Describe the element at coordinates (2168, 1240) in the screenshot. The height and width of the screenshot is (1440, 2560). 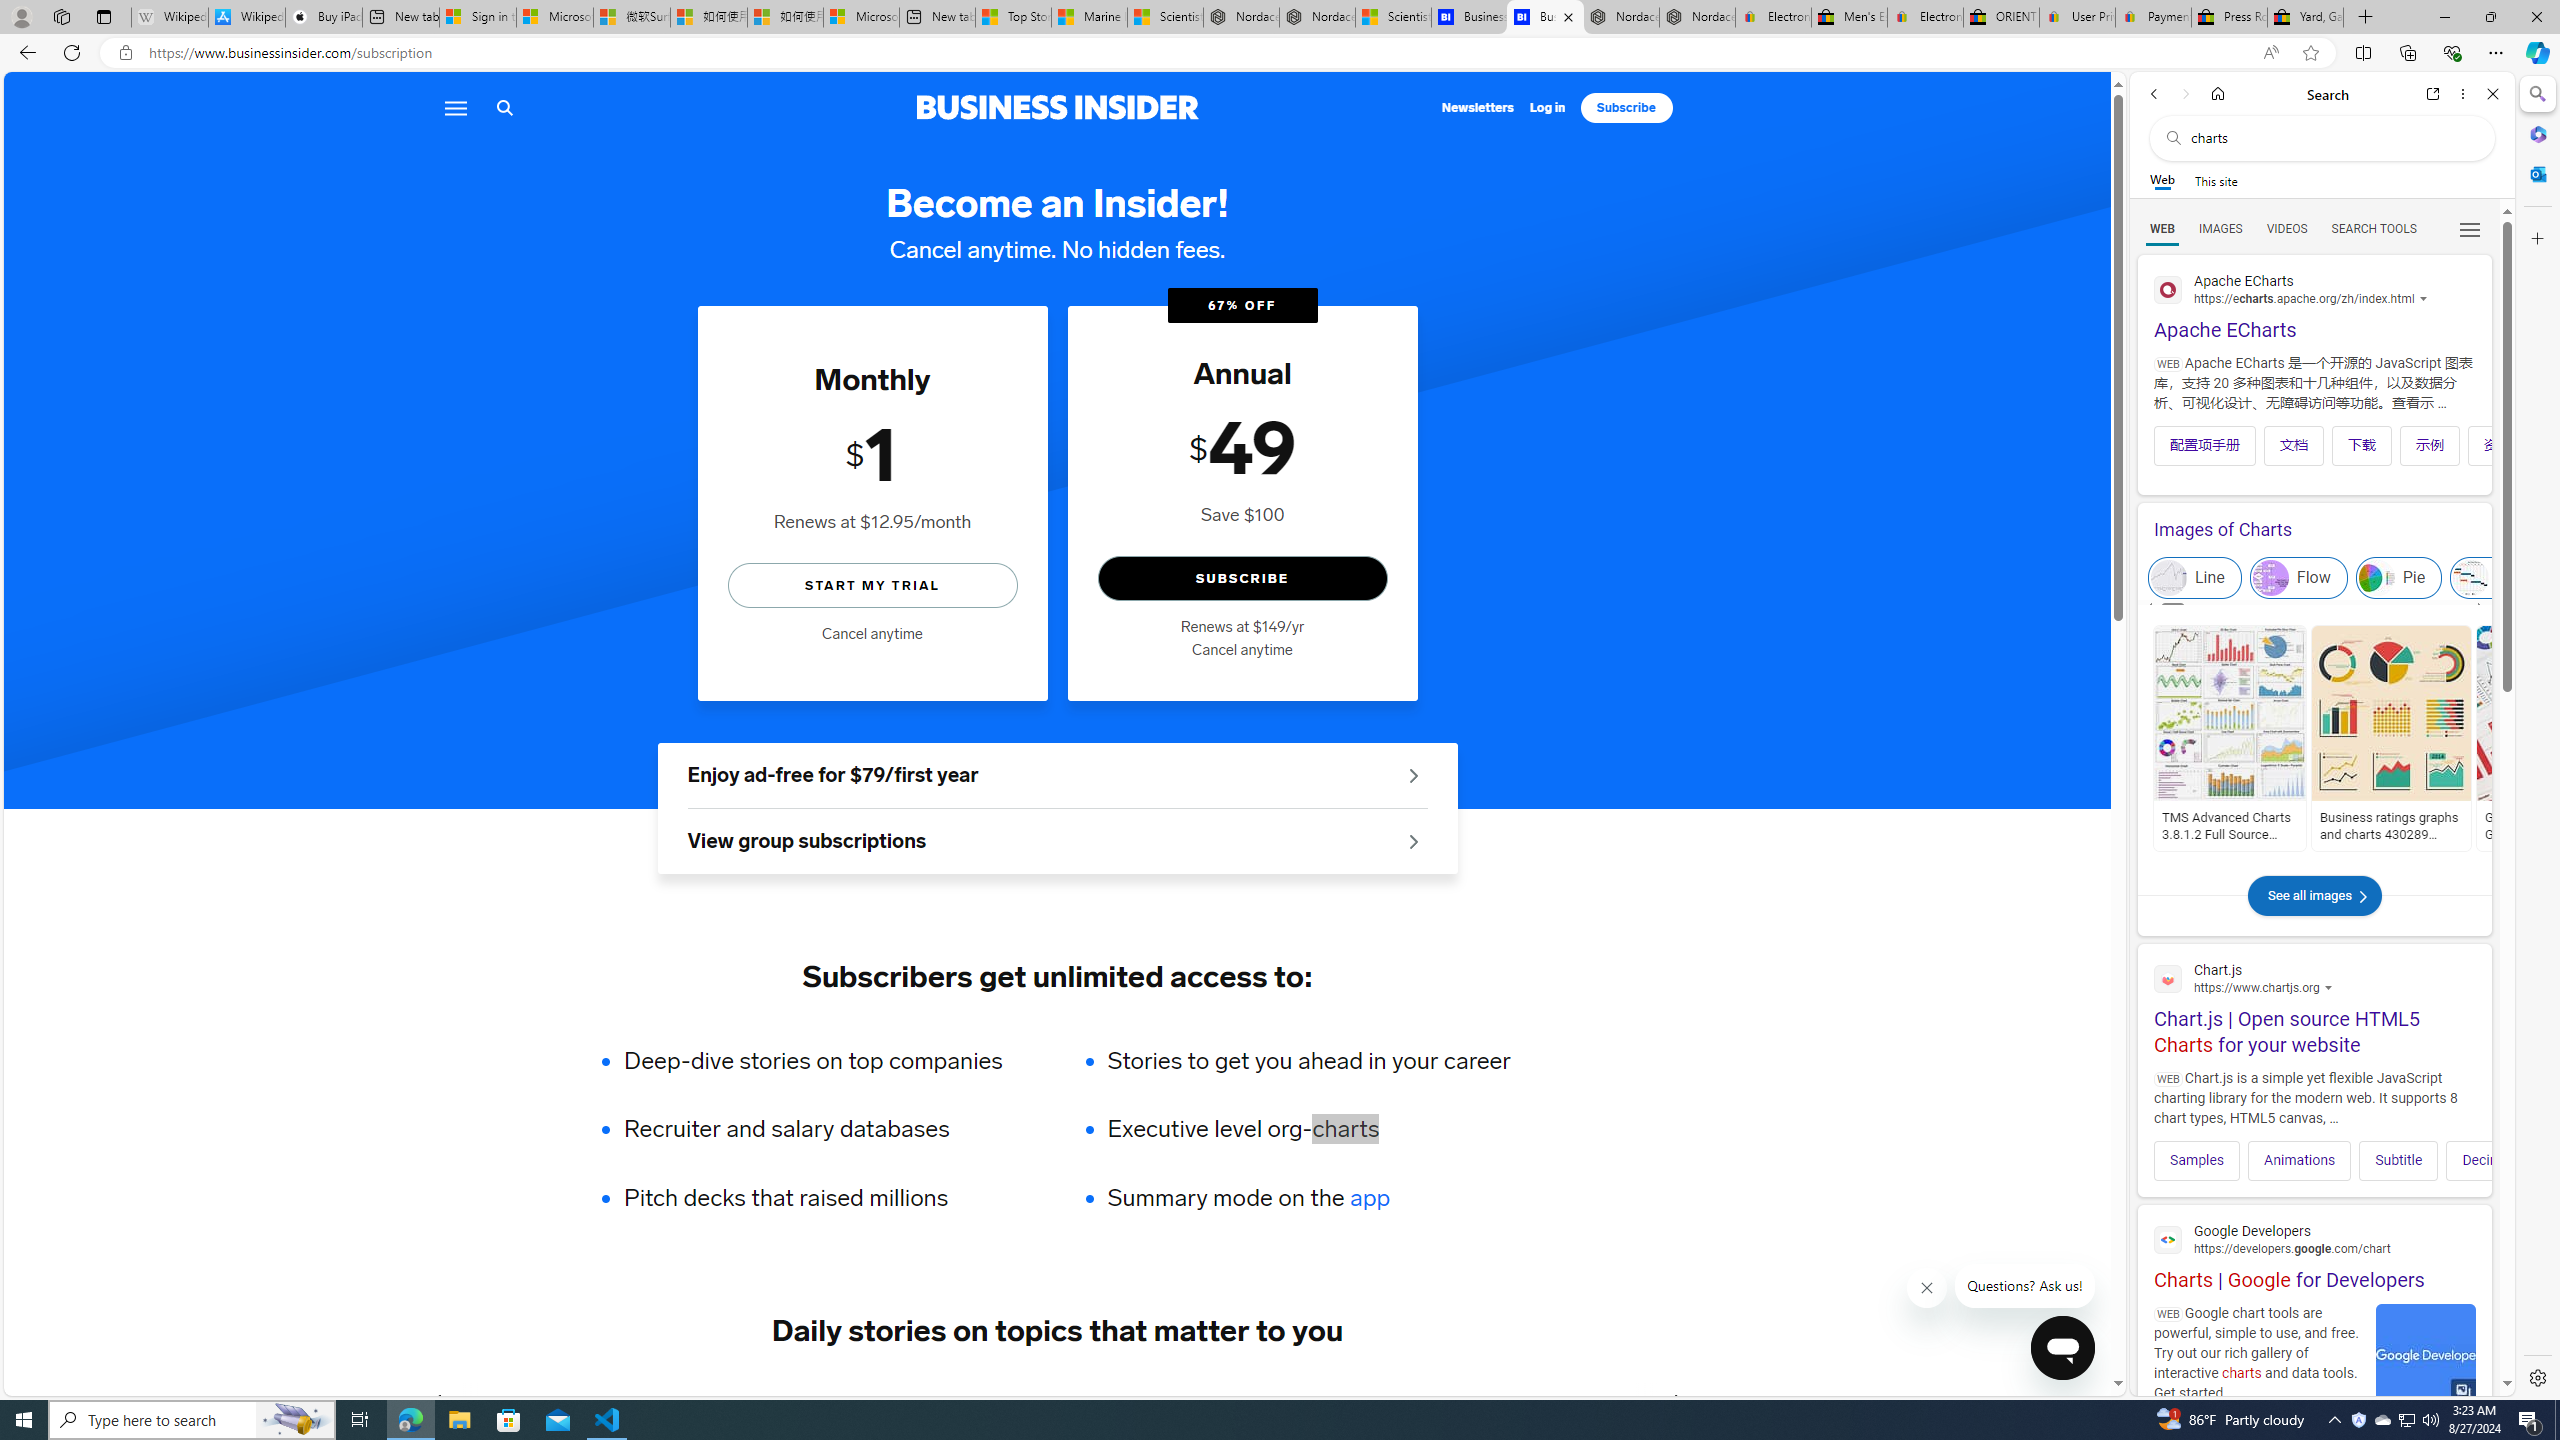
I see `Global web icon` at that location.